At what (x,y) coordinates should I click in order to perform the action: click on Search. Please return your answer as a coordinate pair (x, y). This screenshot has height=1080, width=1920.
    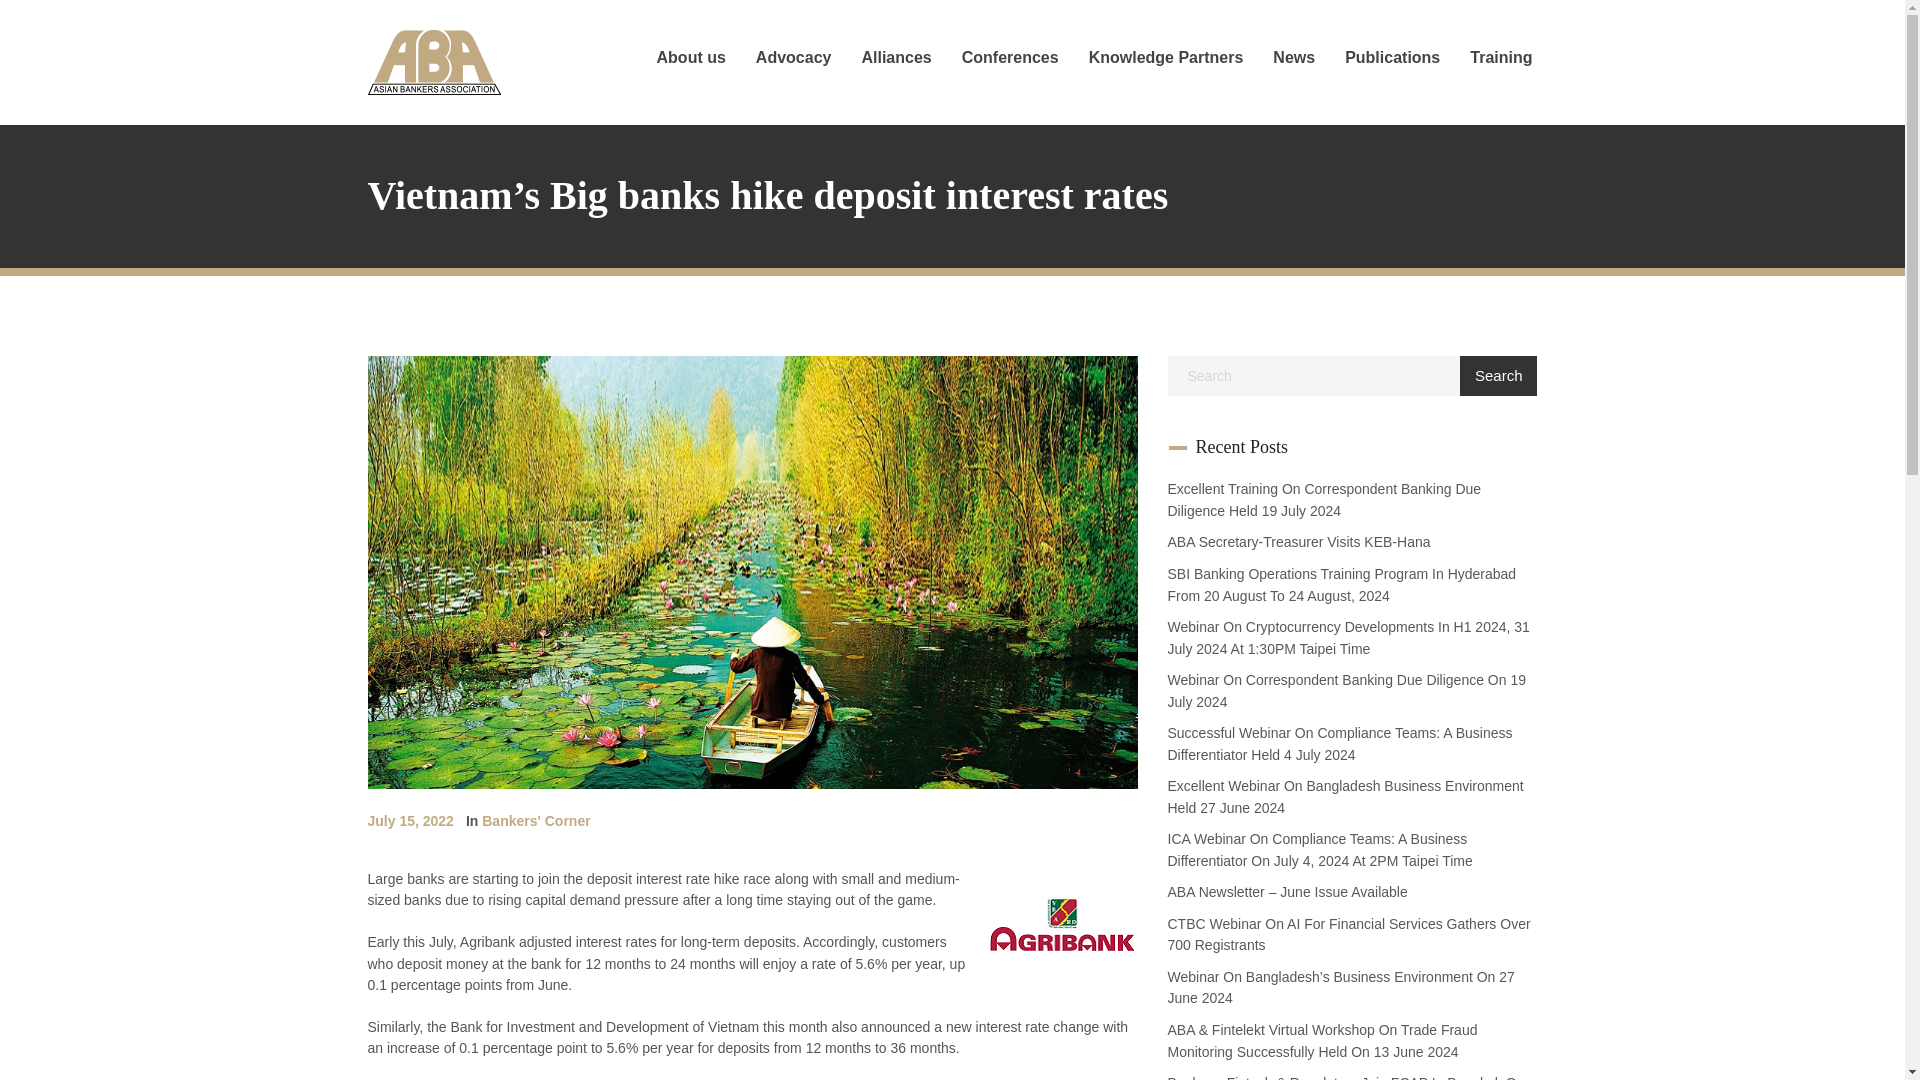
    Looking at the image, I should click on (1498, 376).